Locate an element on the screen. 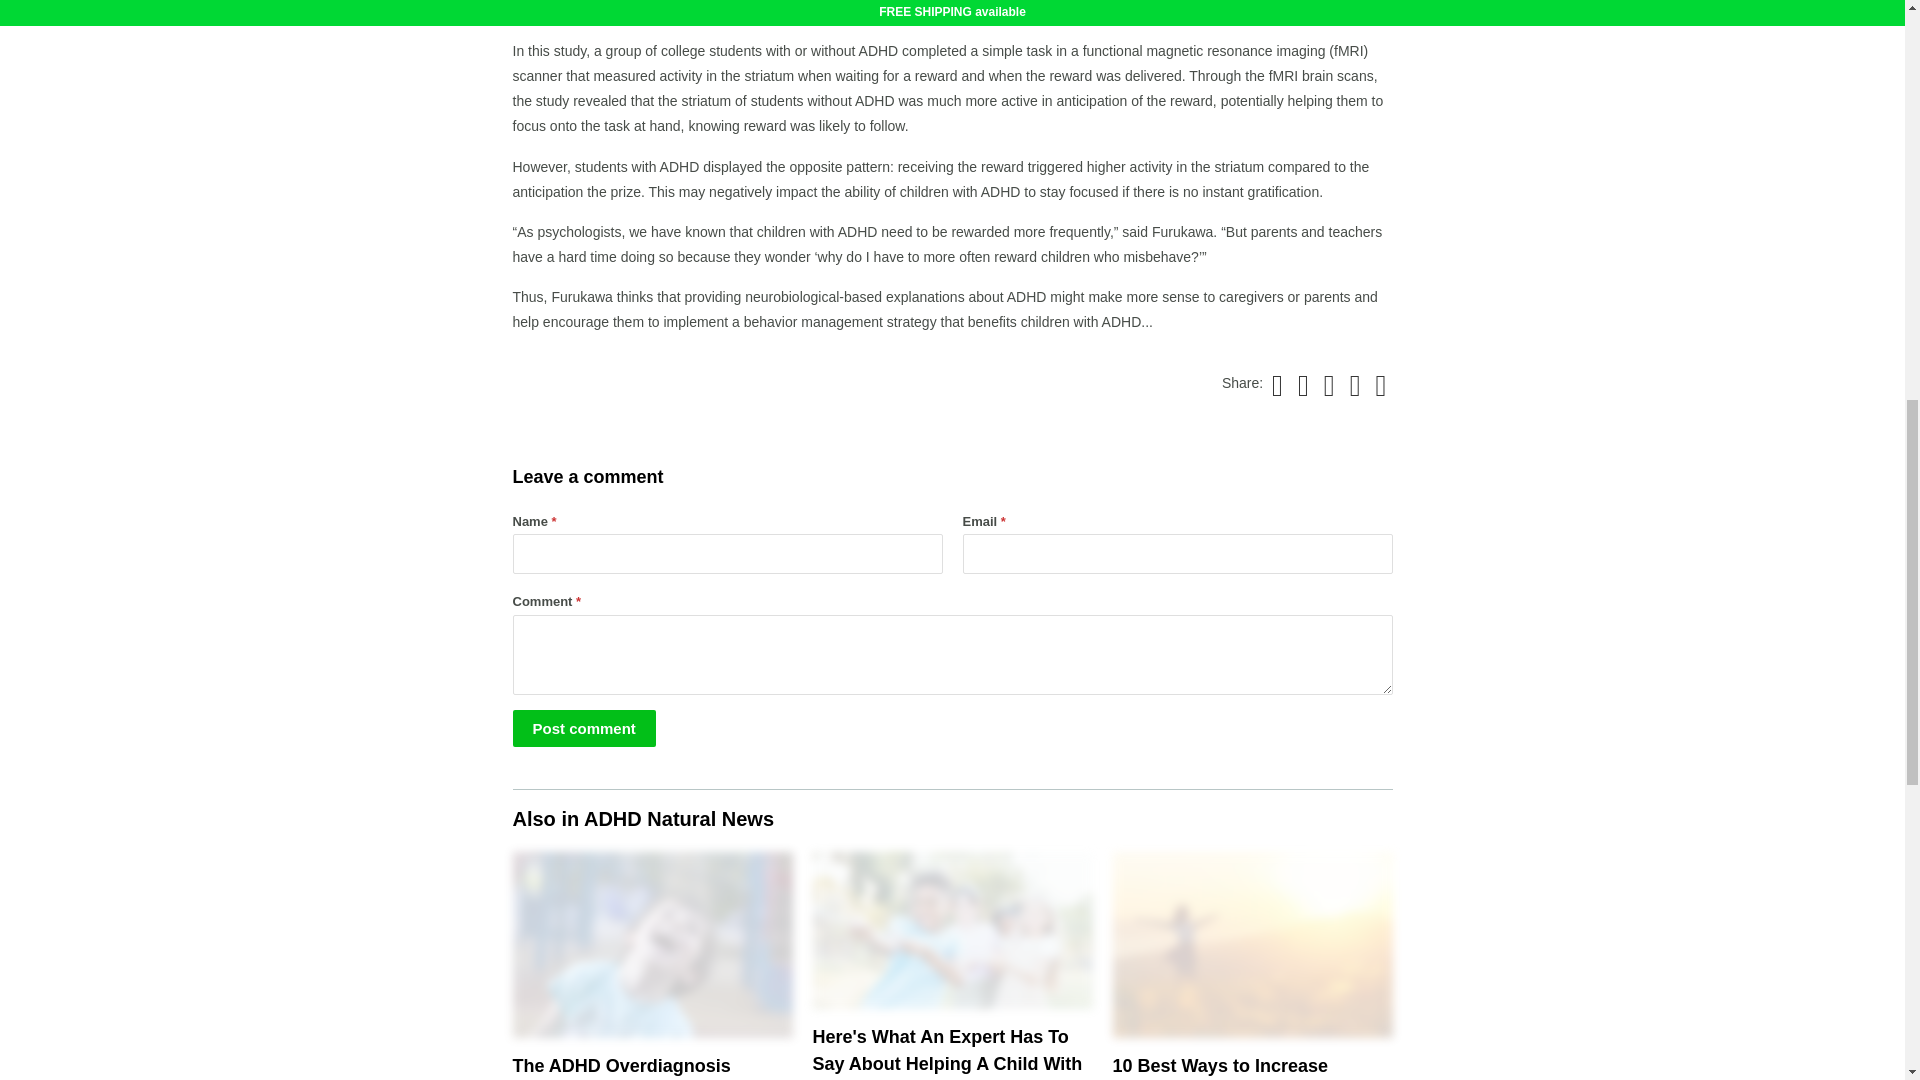  Post comment is located at coordinates (583, 728).